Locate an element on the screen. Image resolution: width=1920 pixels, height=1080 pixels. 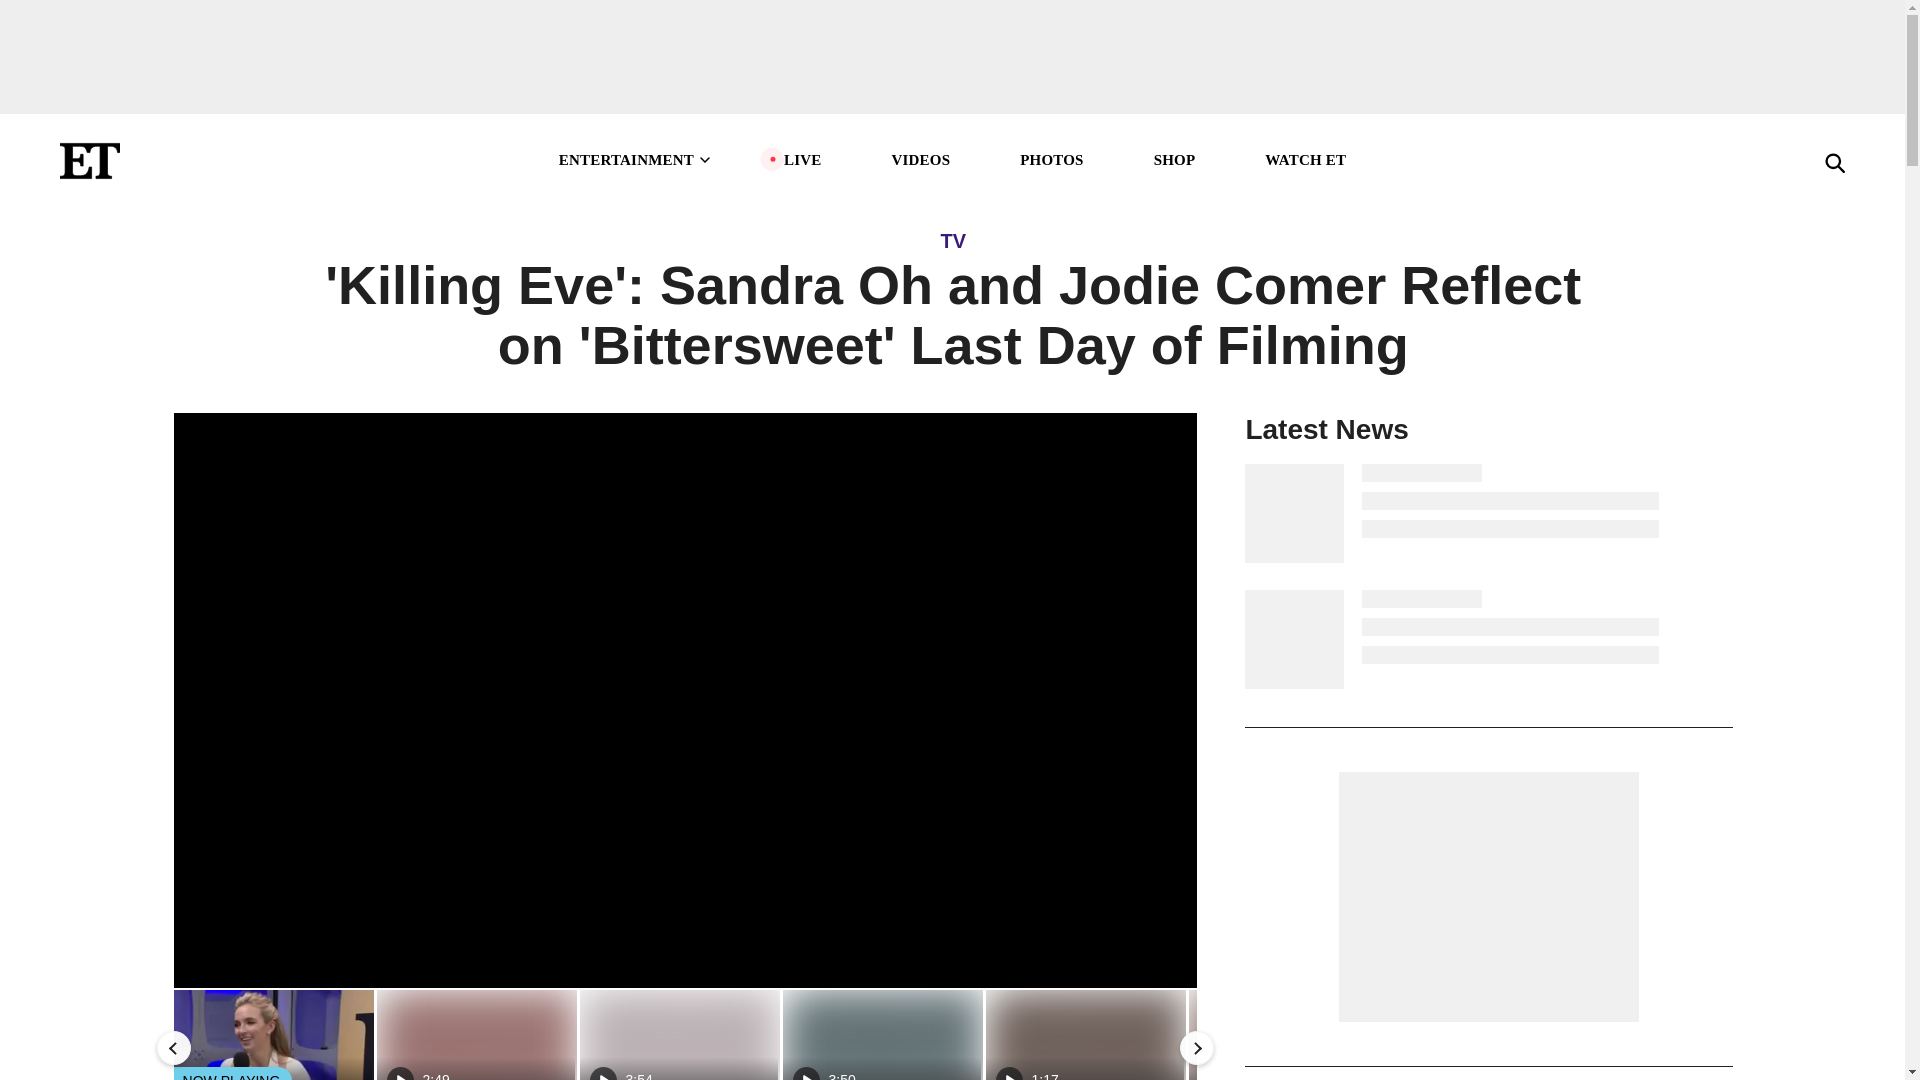
PHOTOS is located at coordinates (920, 159).